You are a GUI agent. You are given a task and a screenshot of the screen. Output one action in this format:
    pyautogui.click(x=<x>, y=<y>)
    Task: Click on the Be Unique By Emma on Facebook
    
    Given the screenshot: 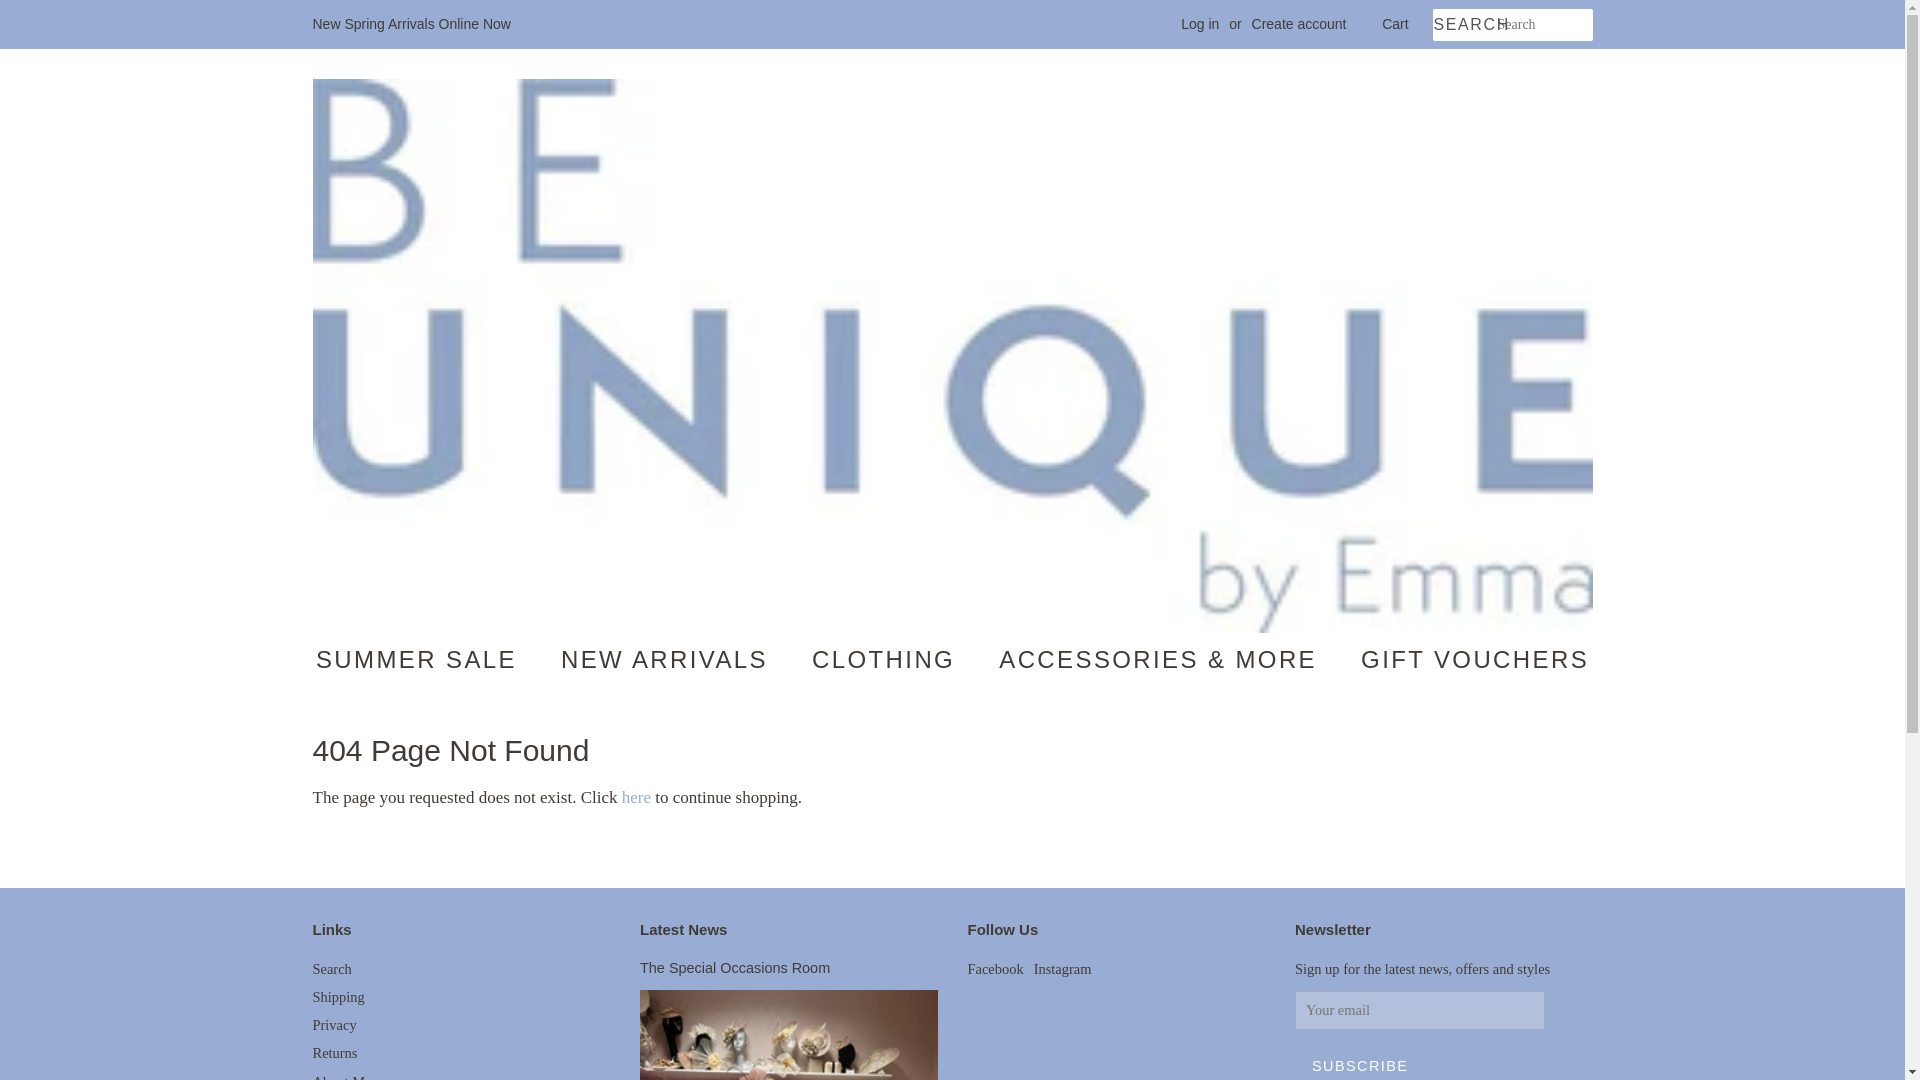 What is the action you would take?
    pyautogui.click(x=995, y=969)
    